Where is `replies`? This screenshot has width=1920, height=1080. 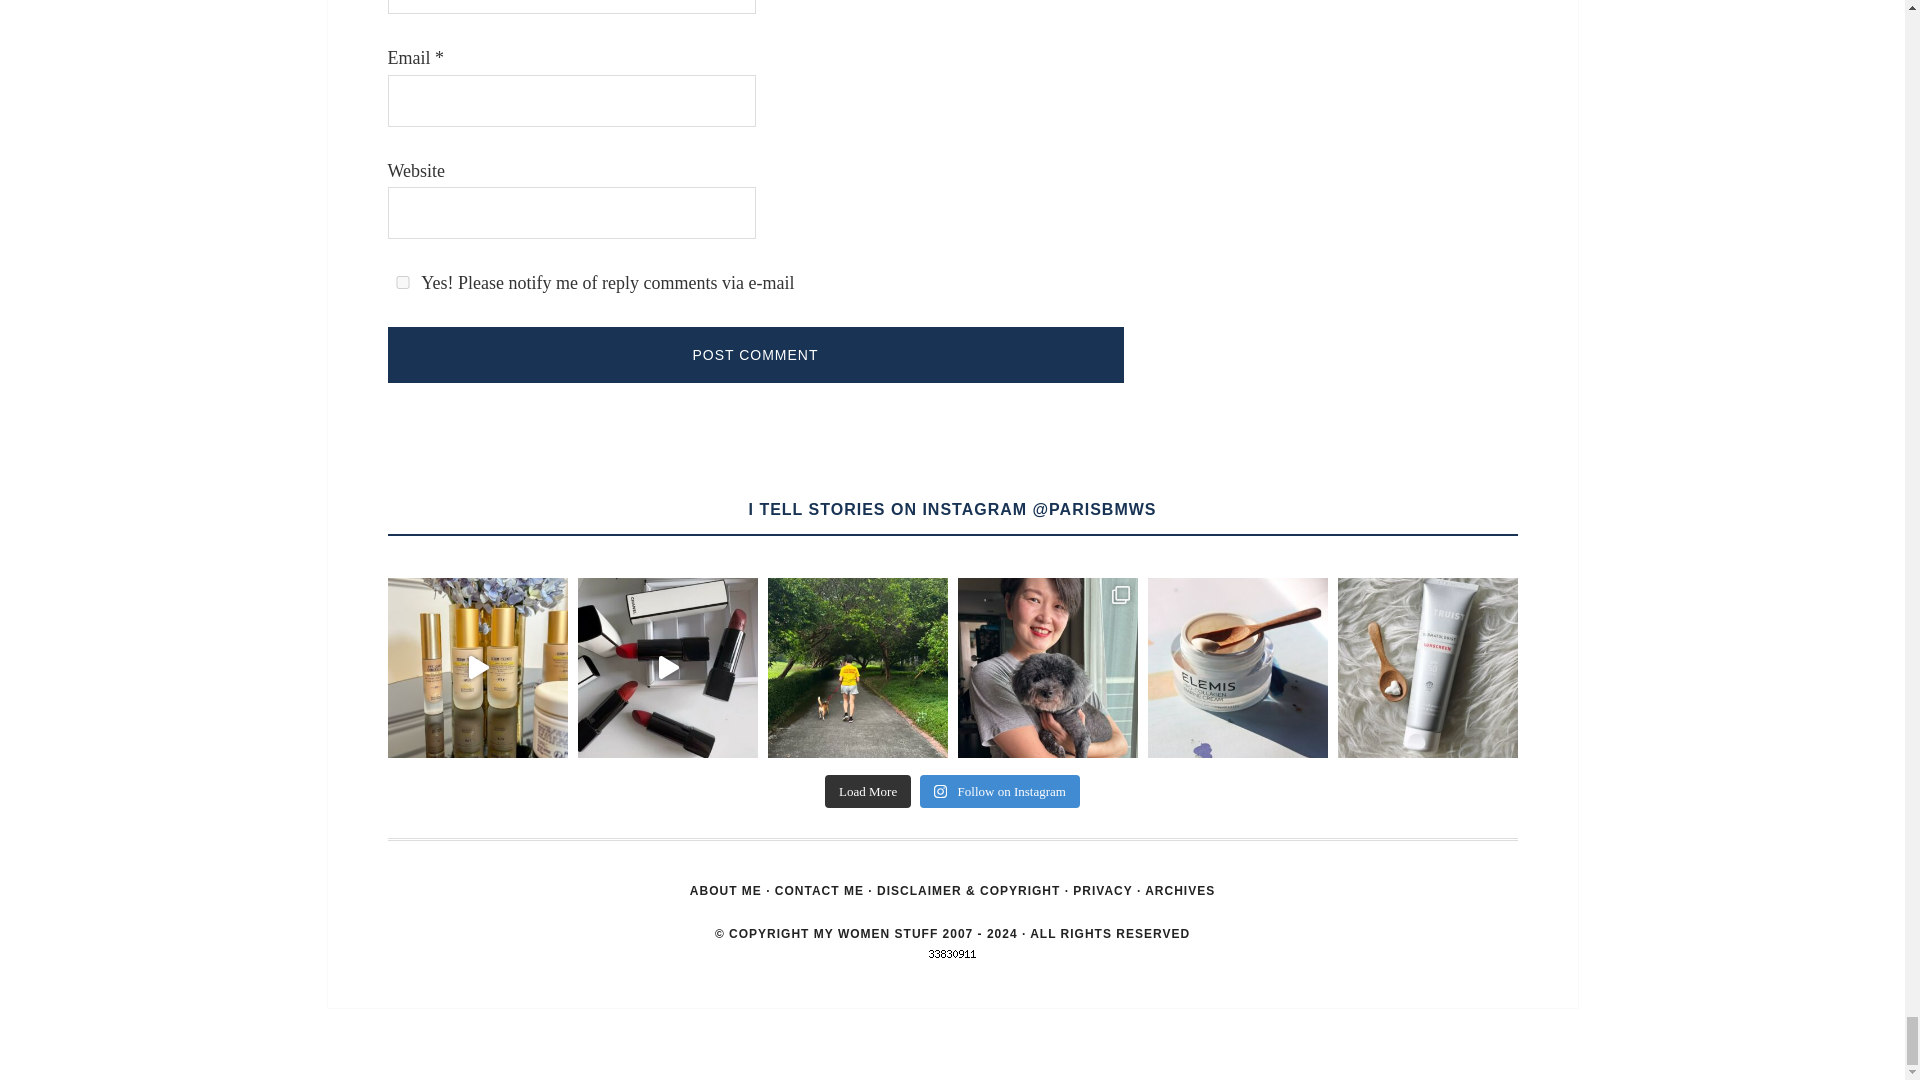
replies is located at coordinates (402, 282).